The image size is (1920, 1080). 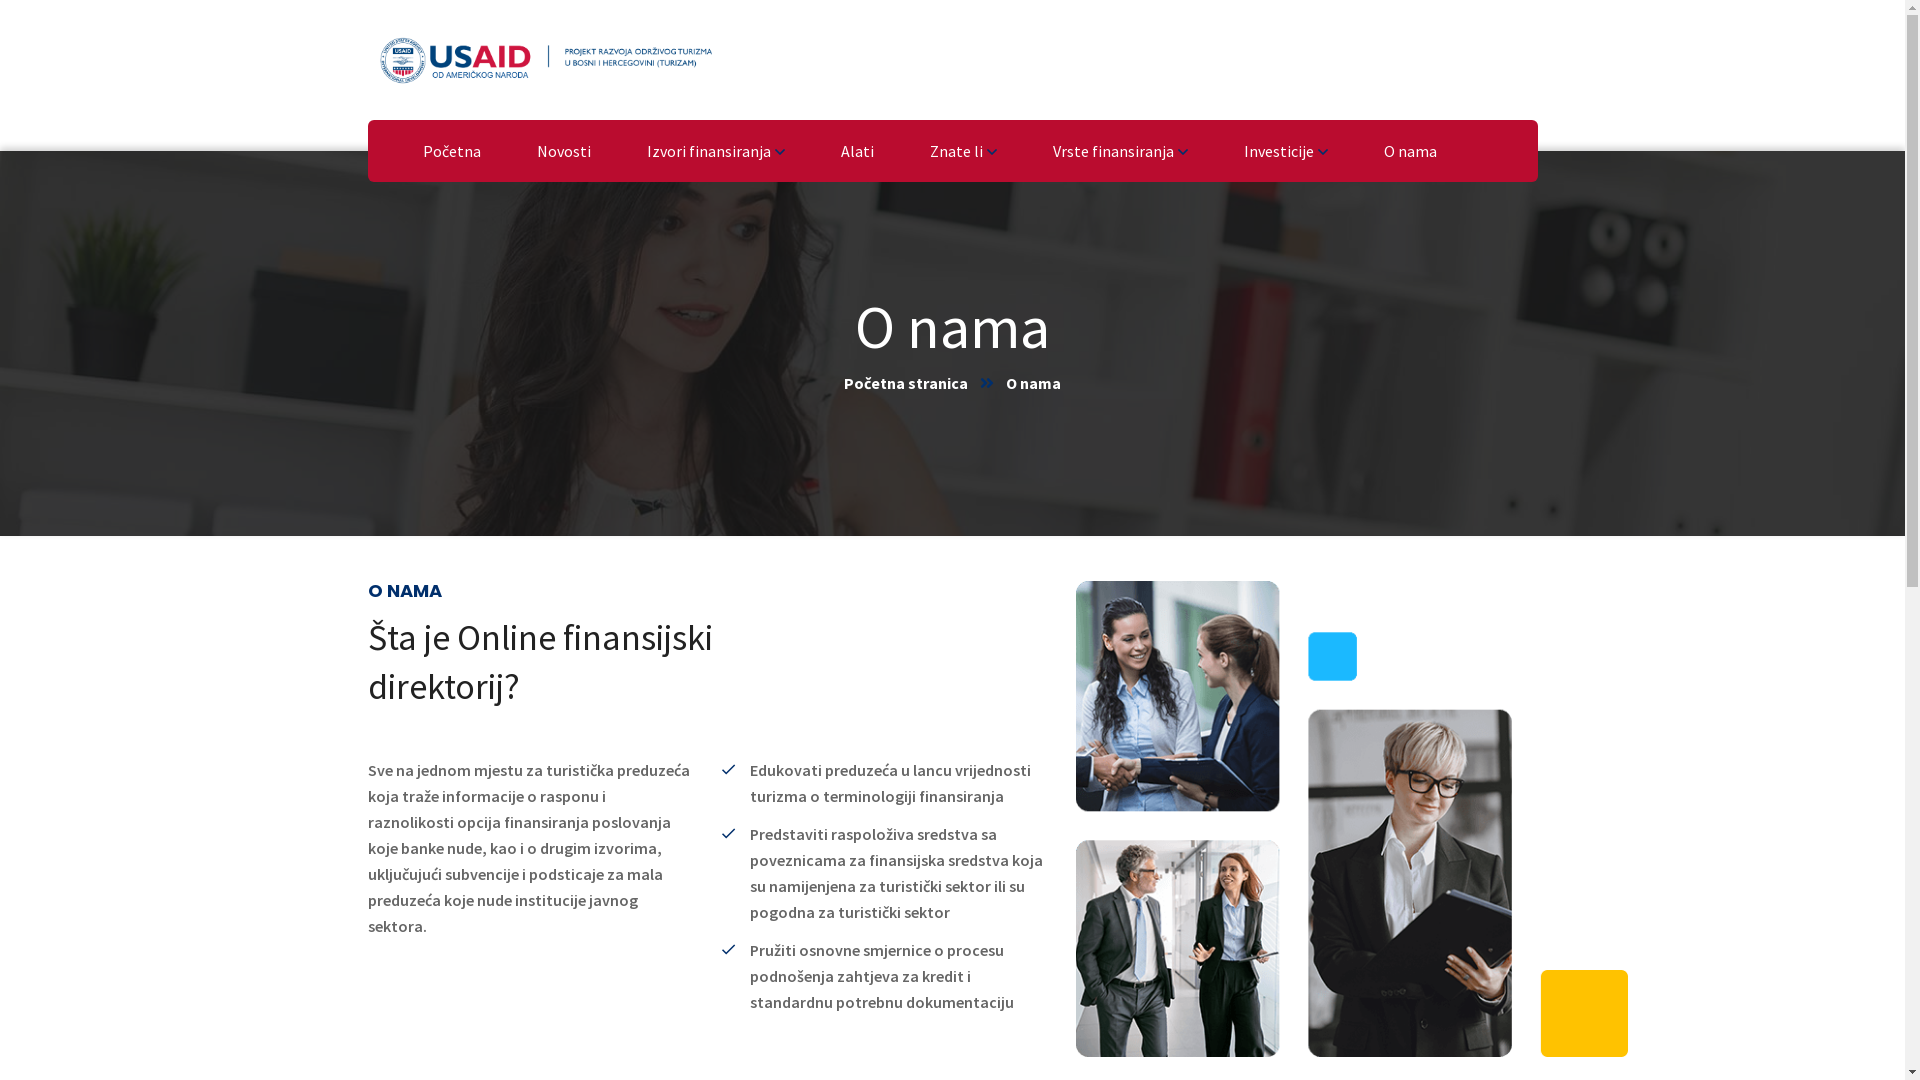 I want to click on Izvori finansiranja, so click(x=715, y=151).